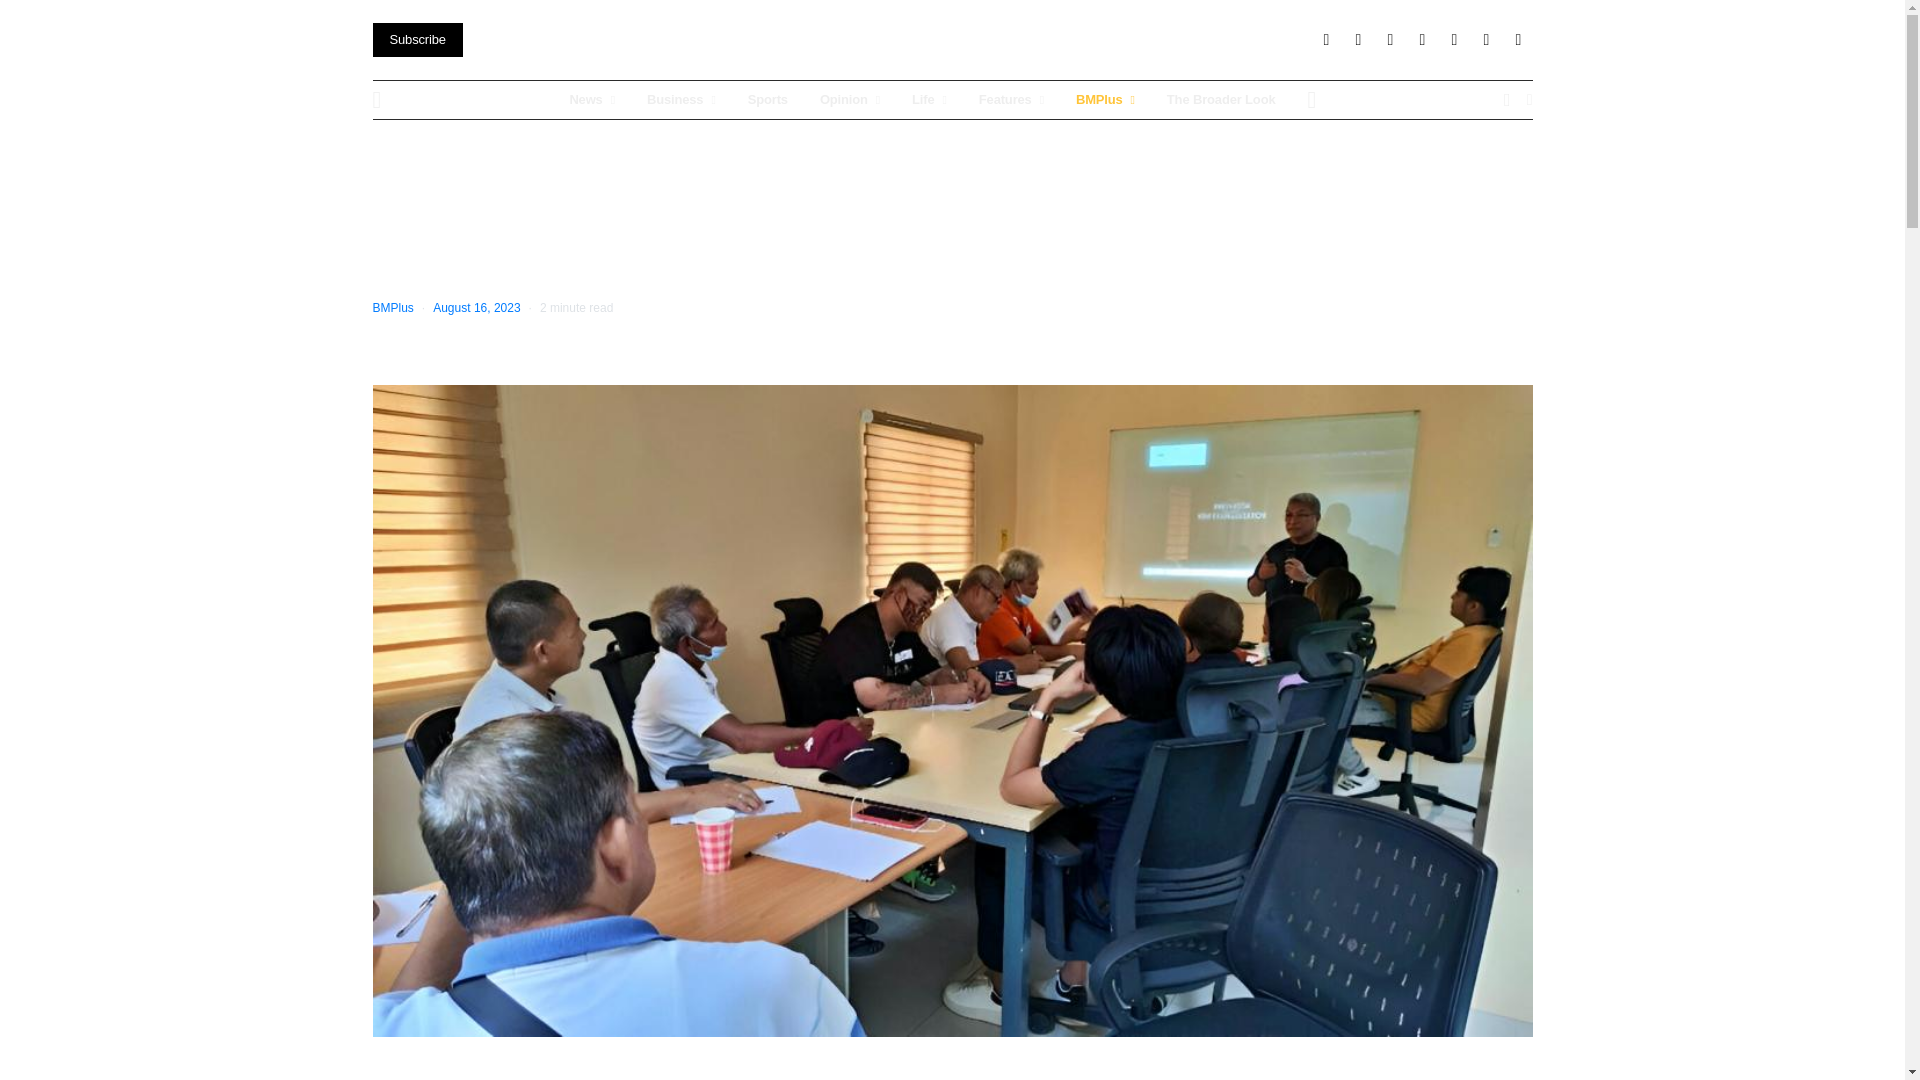  I want to click on View all posts by BMPlus, so click(392, 308).